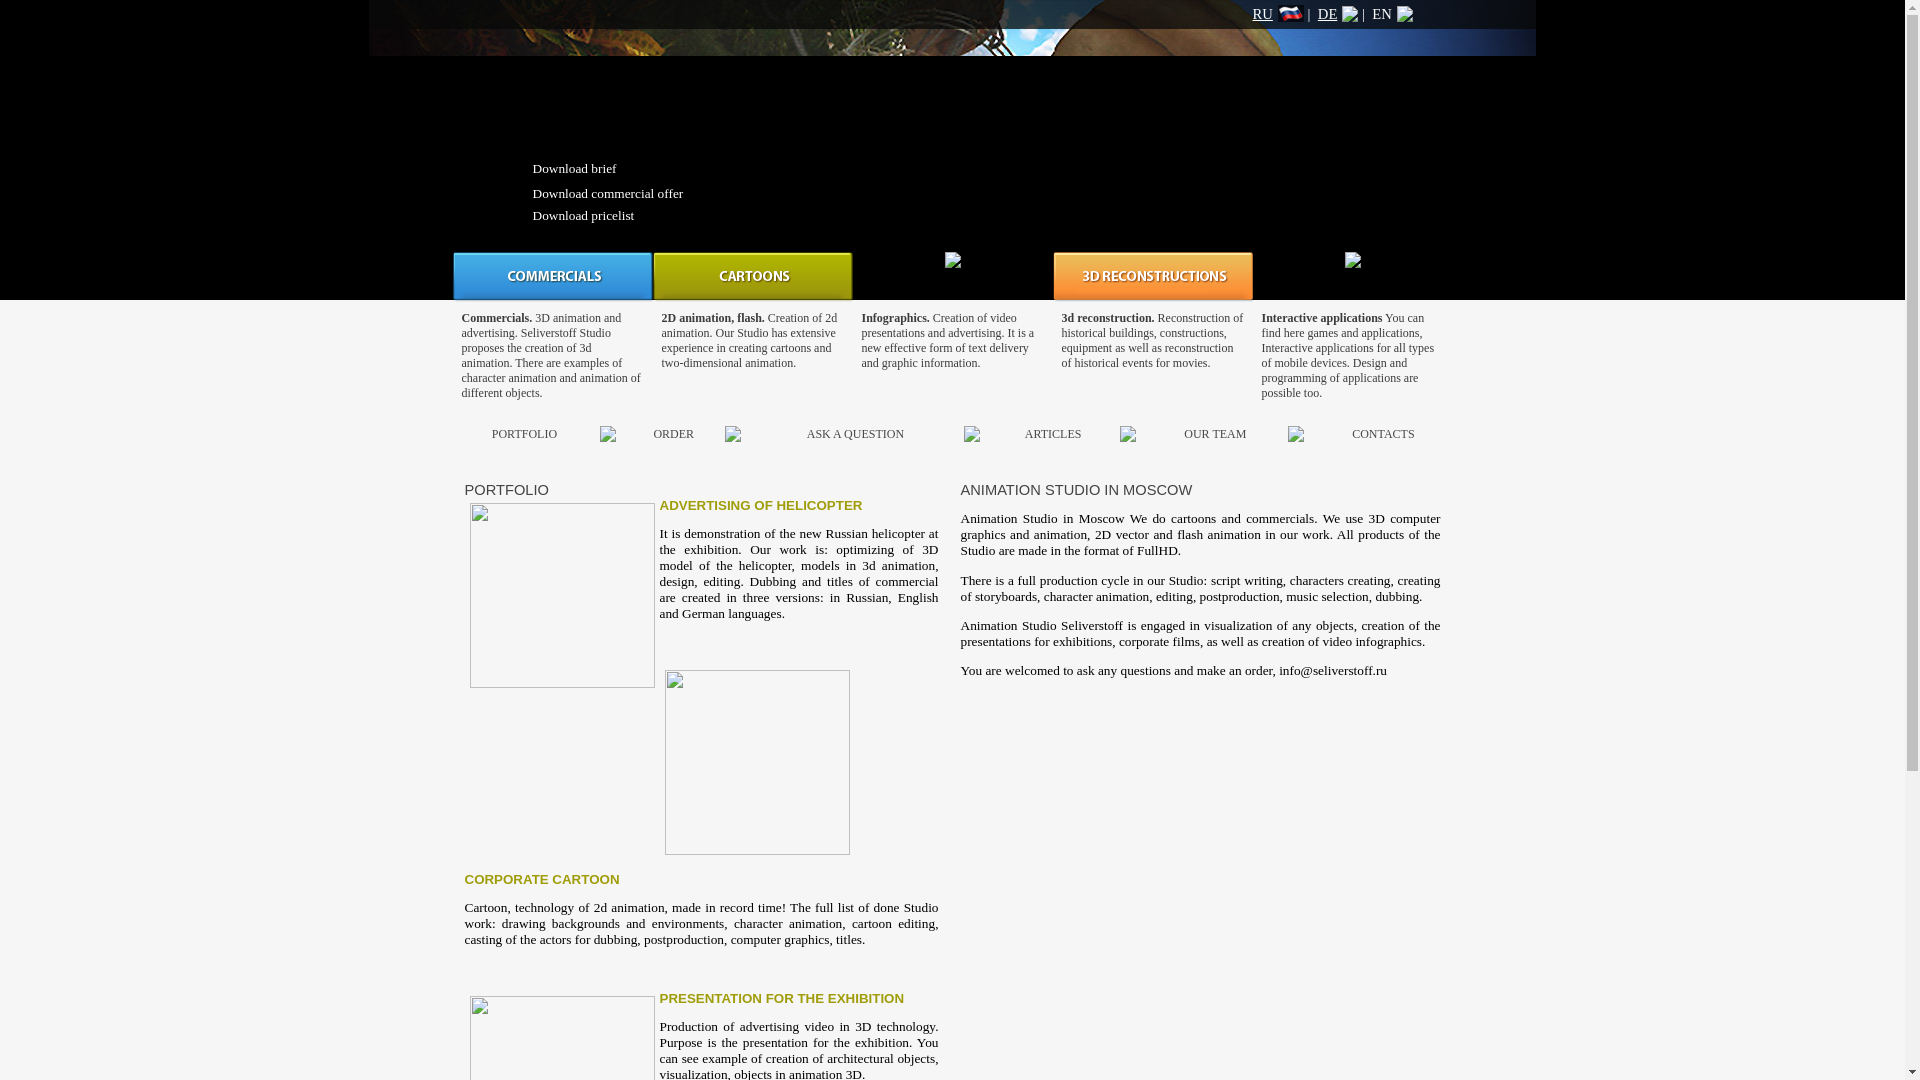  Describe the element at coordinates (1338, 14) in the screenshot. I see `DE` at that location.